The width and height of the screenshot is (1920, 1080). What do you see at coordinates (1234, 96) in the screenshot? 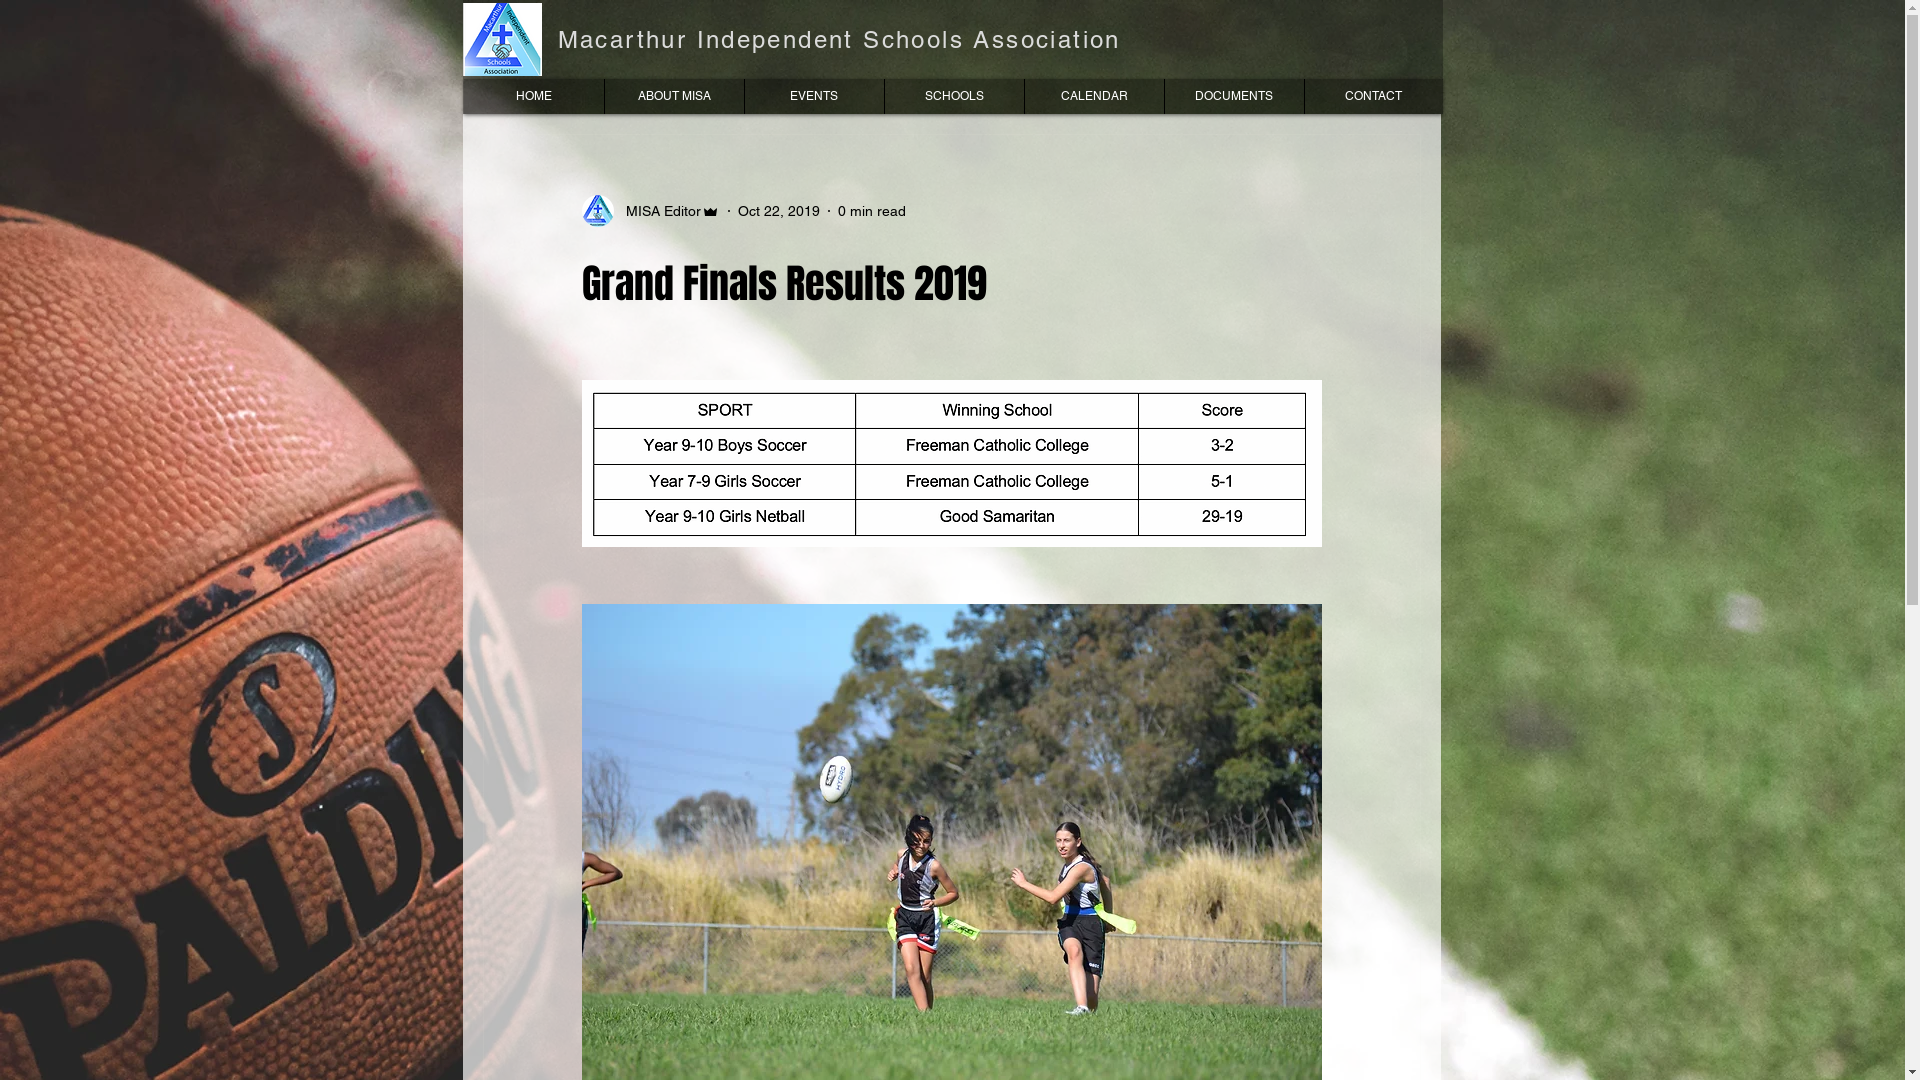
I see `DOCUMENTS` at bounding box center [1234, 96].